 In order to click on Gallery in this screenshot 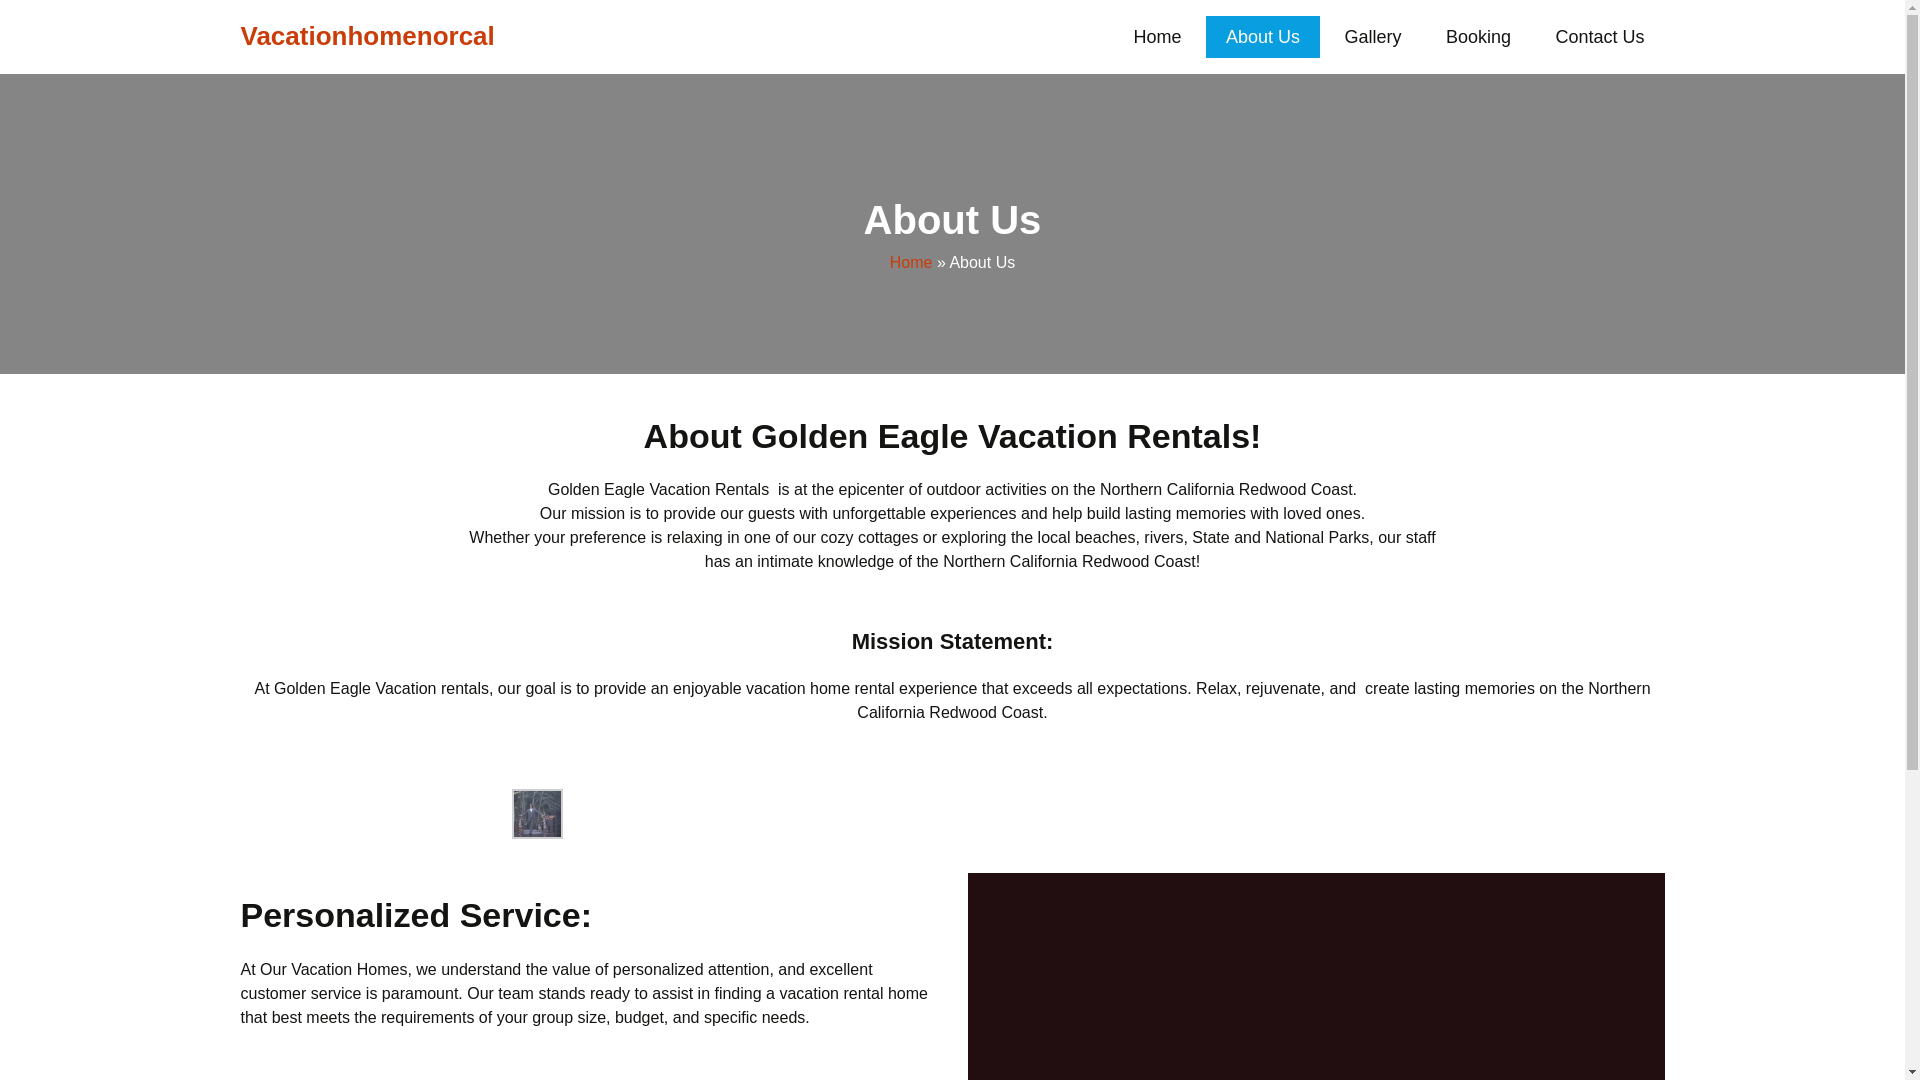, I will do `click(1372, 37)`.